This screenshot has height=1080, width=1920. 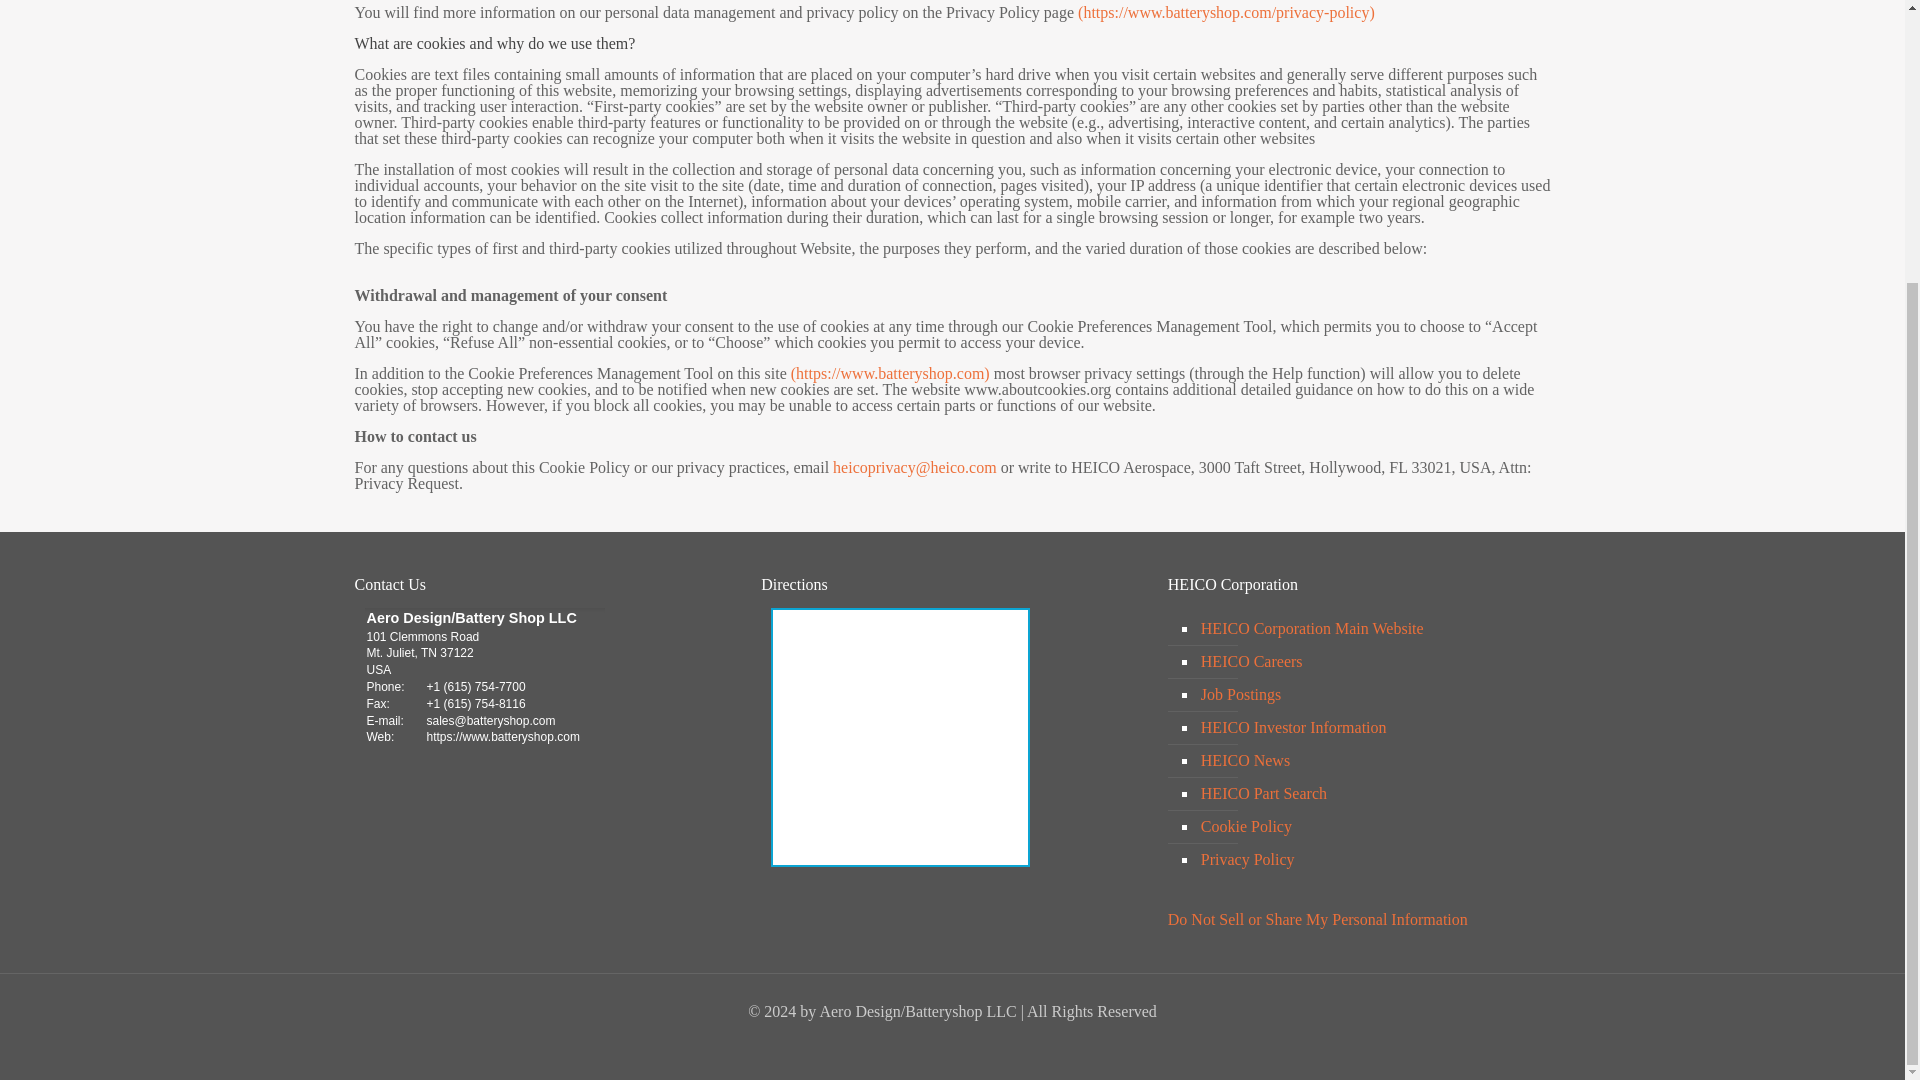 I want to click on HEICO Corporation Main Website, so click(x=1370, y=629).